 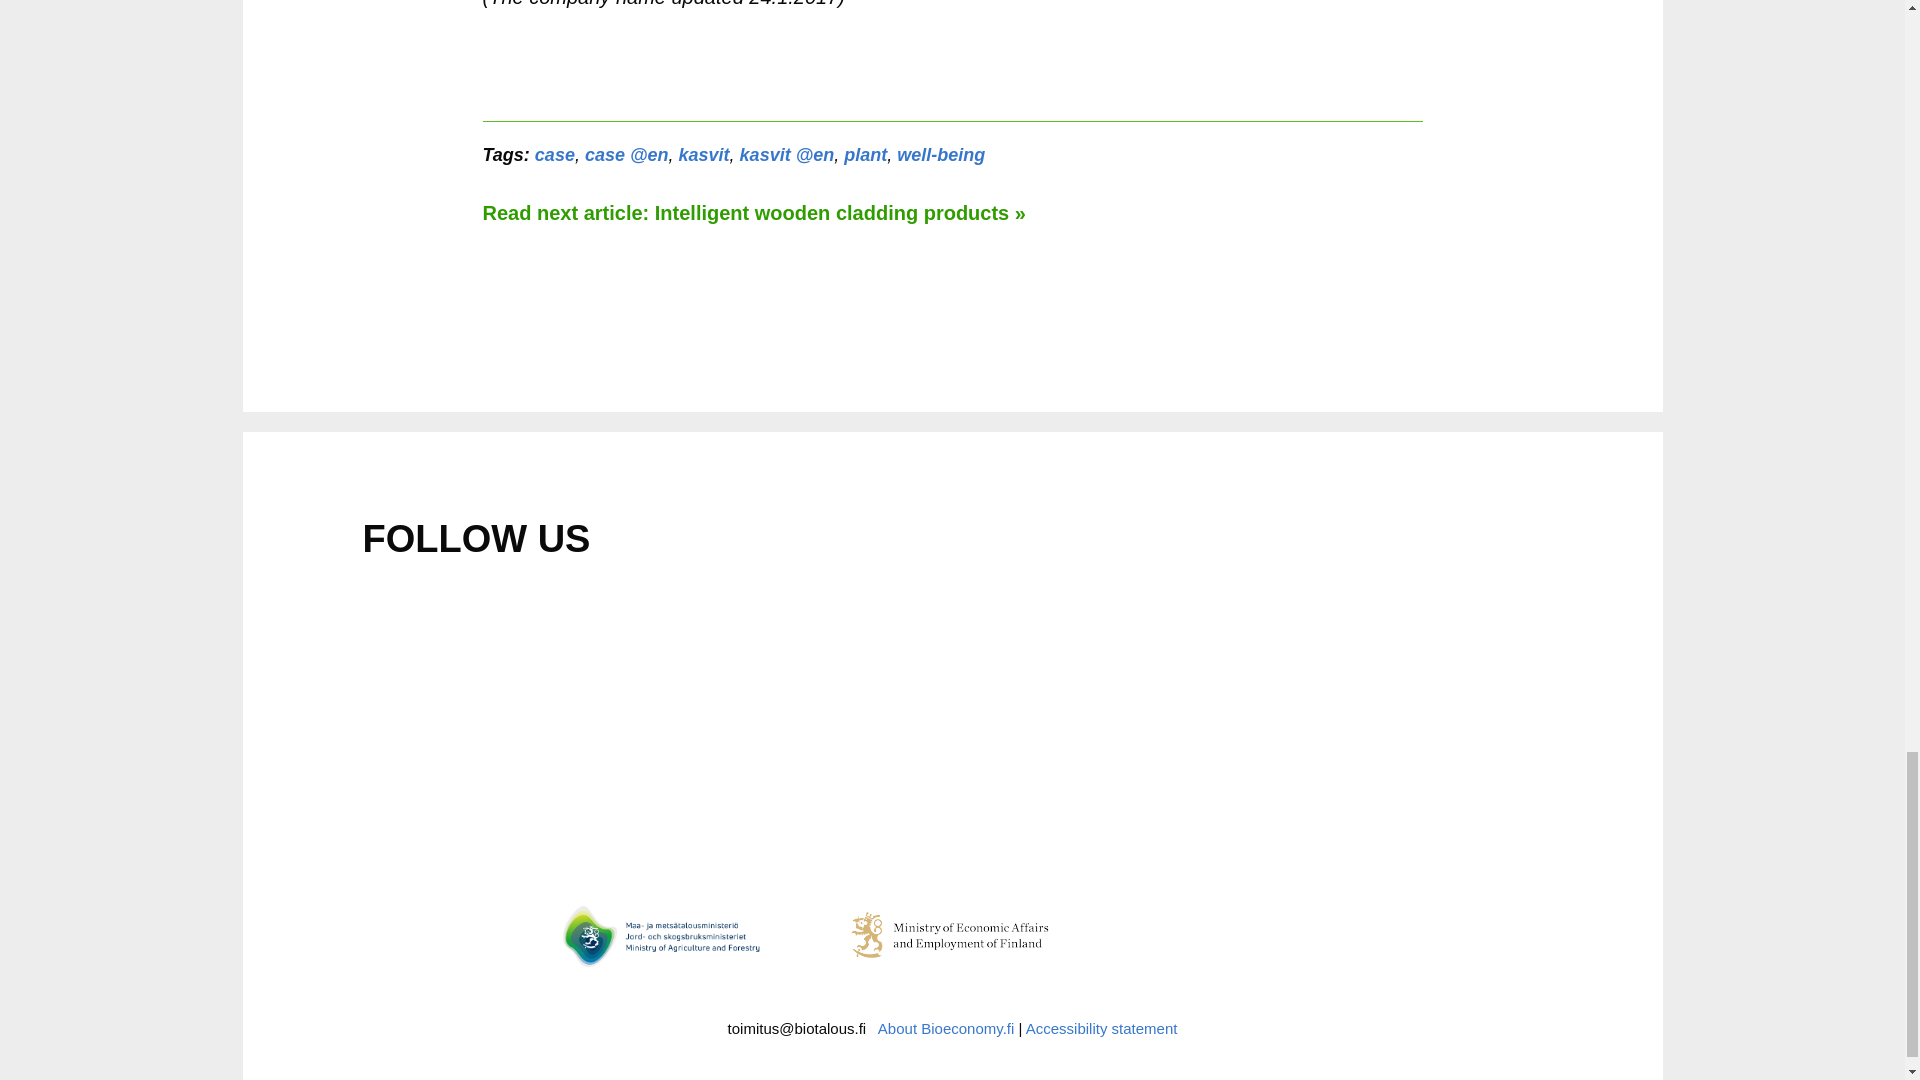 What do you see at coordinates (704, 154) in the screenshot?
I see `kasvit` at bounding box center [704, 154].